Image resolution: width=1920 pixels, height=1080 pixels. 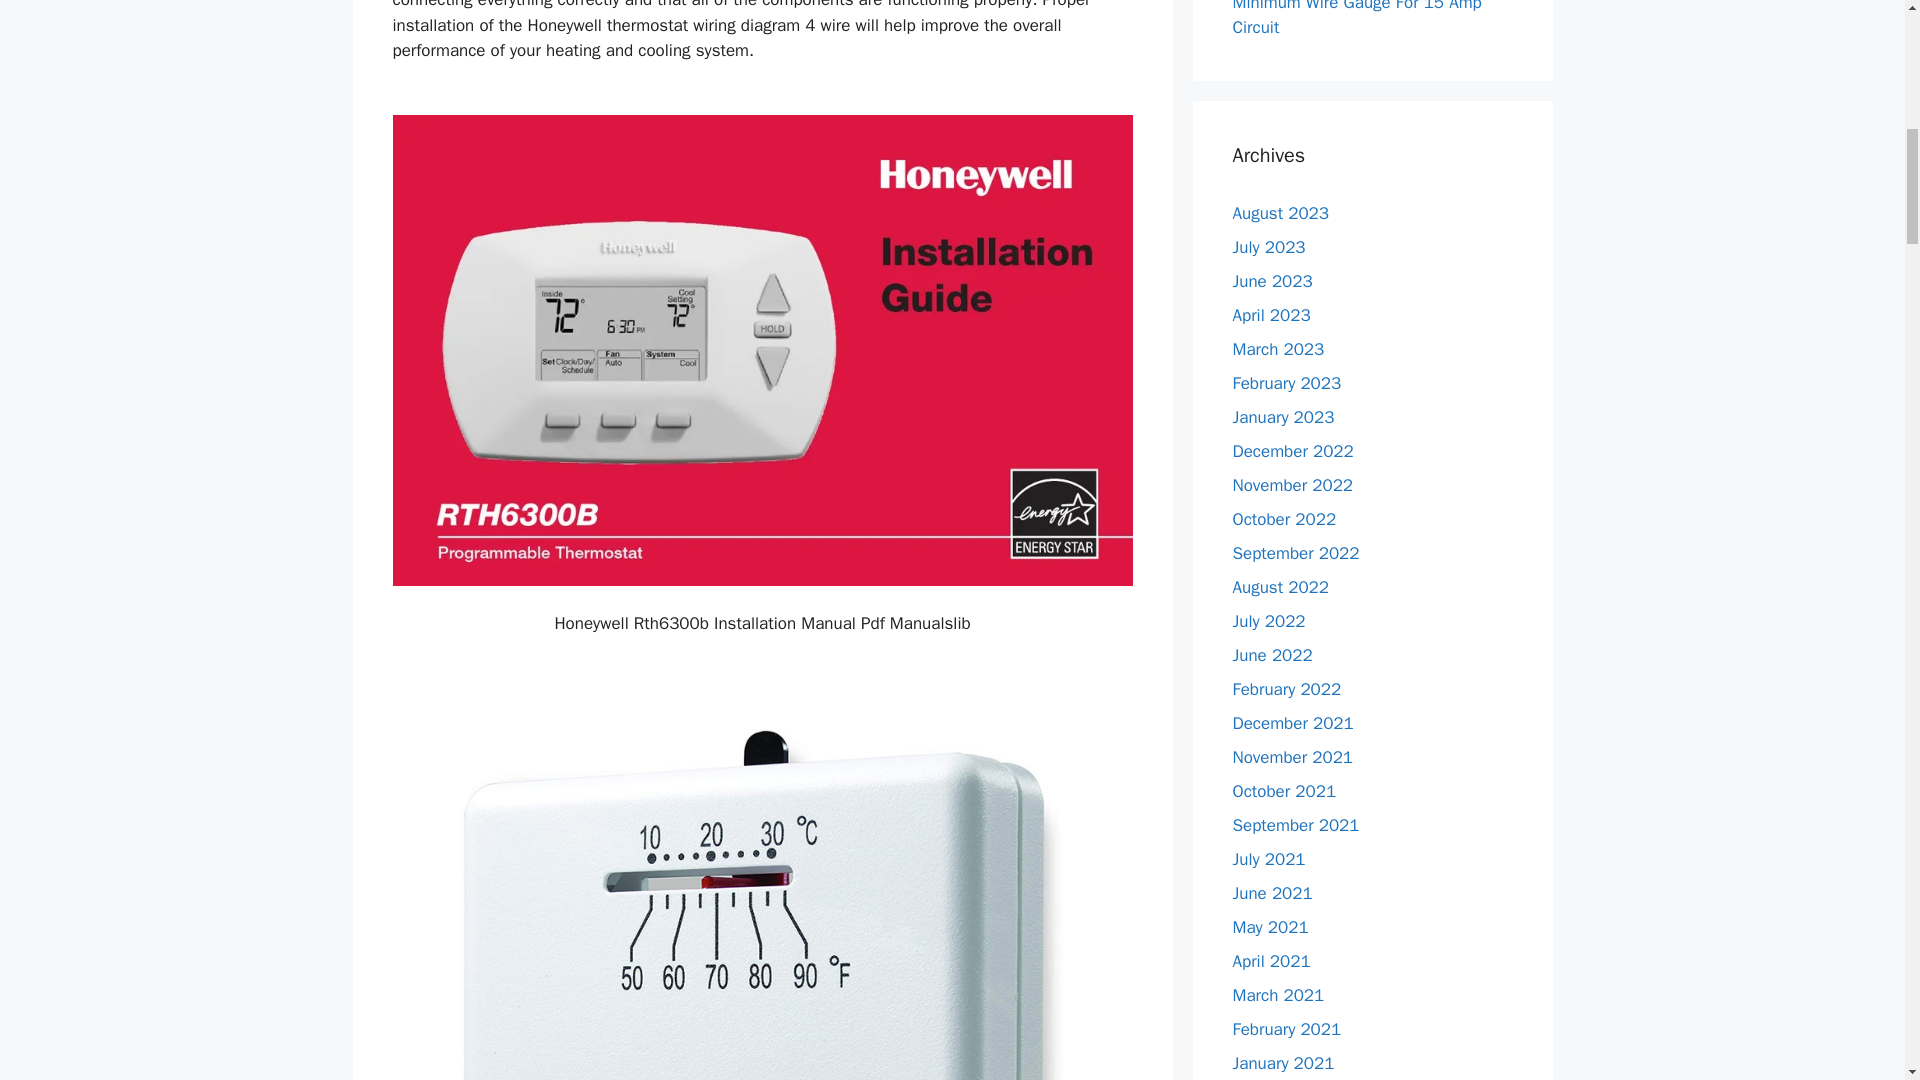 I want to click on June 2022, so click(x=1272, y=654).